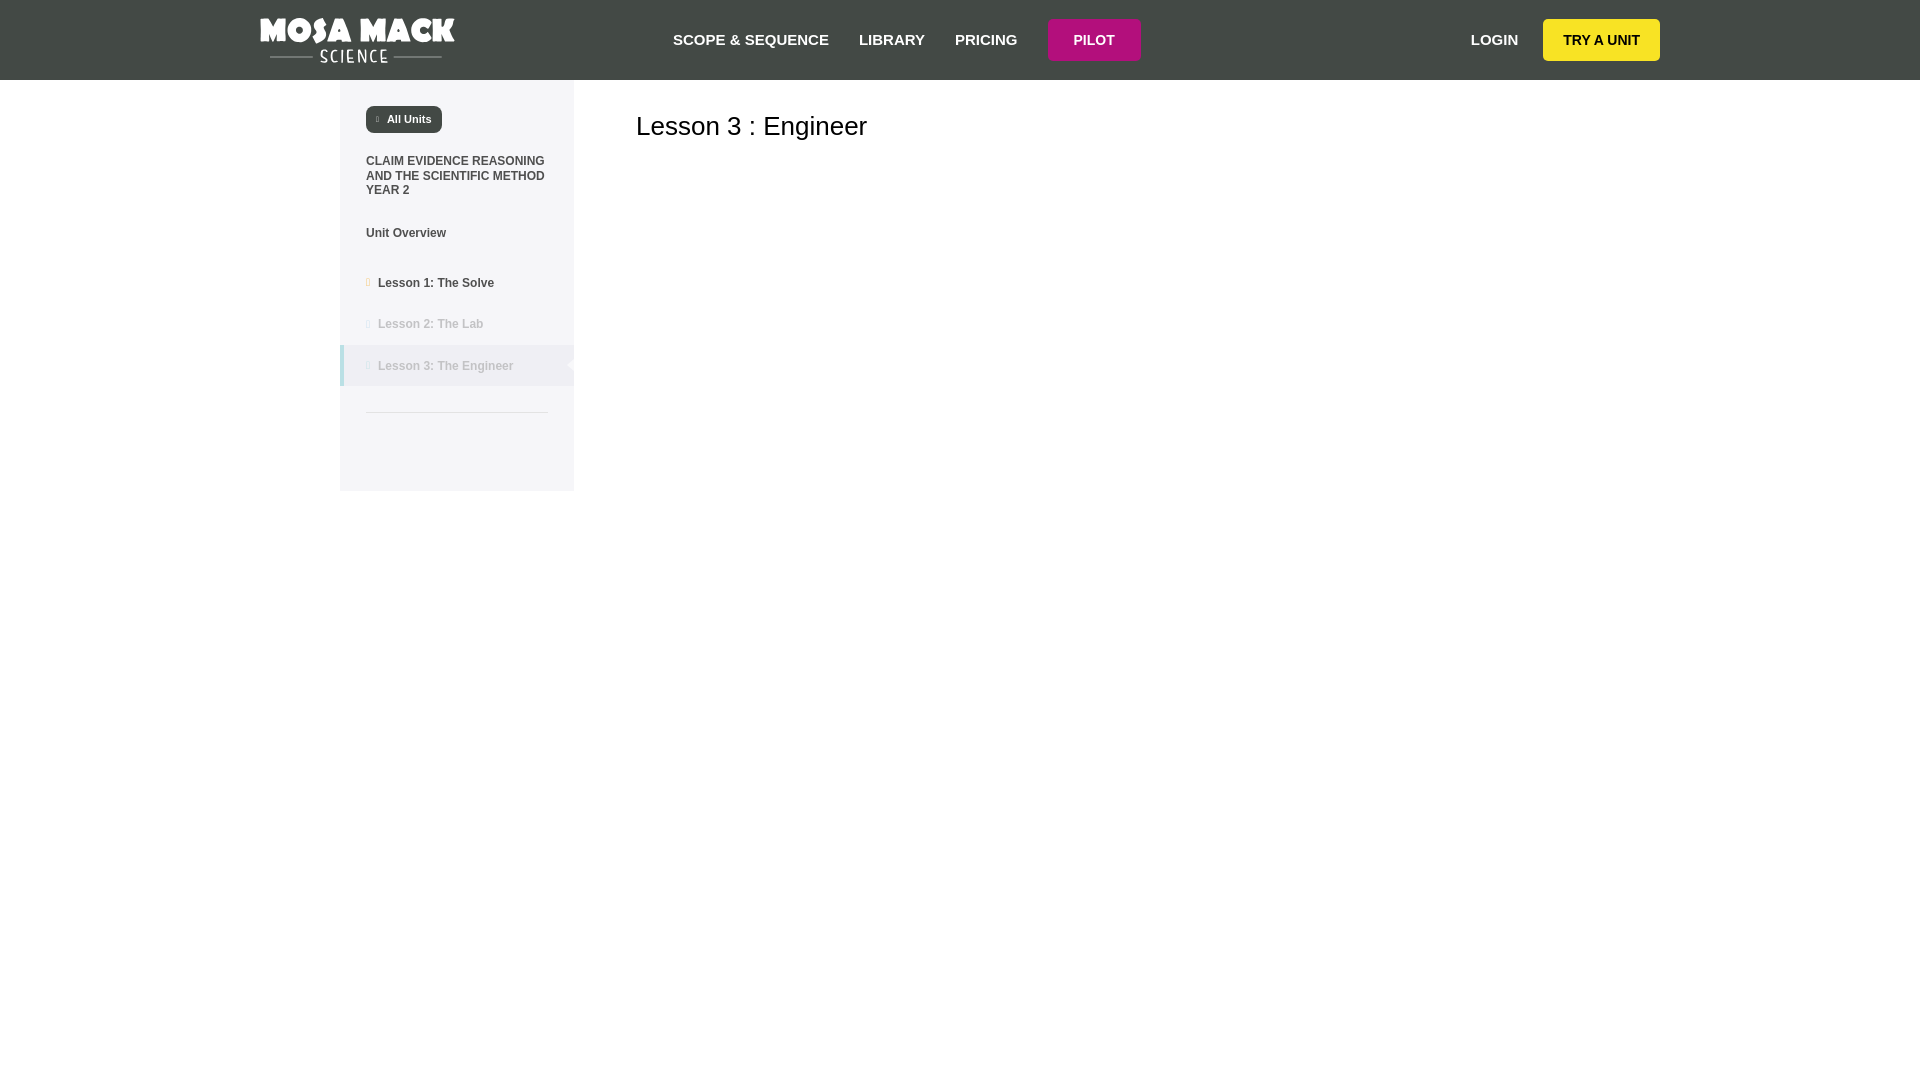 Image resolution: width=1920 pixels, height=1080 pixels. Describe the element at coordinates (892, 40) in the screenshot. I see `LIBRARY` at that location.